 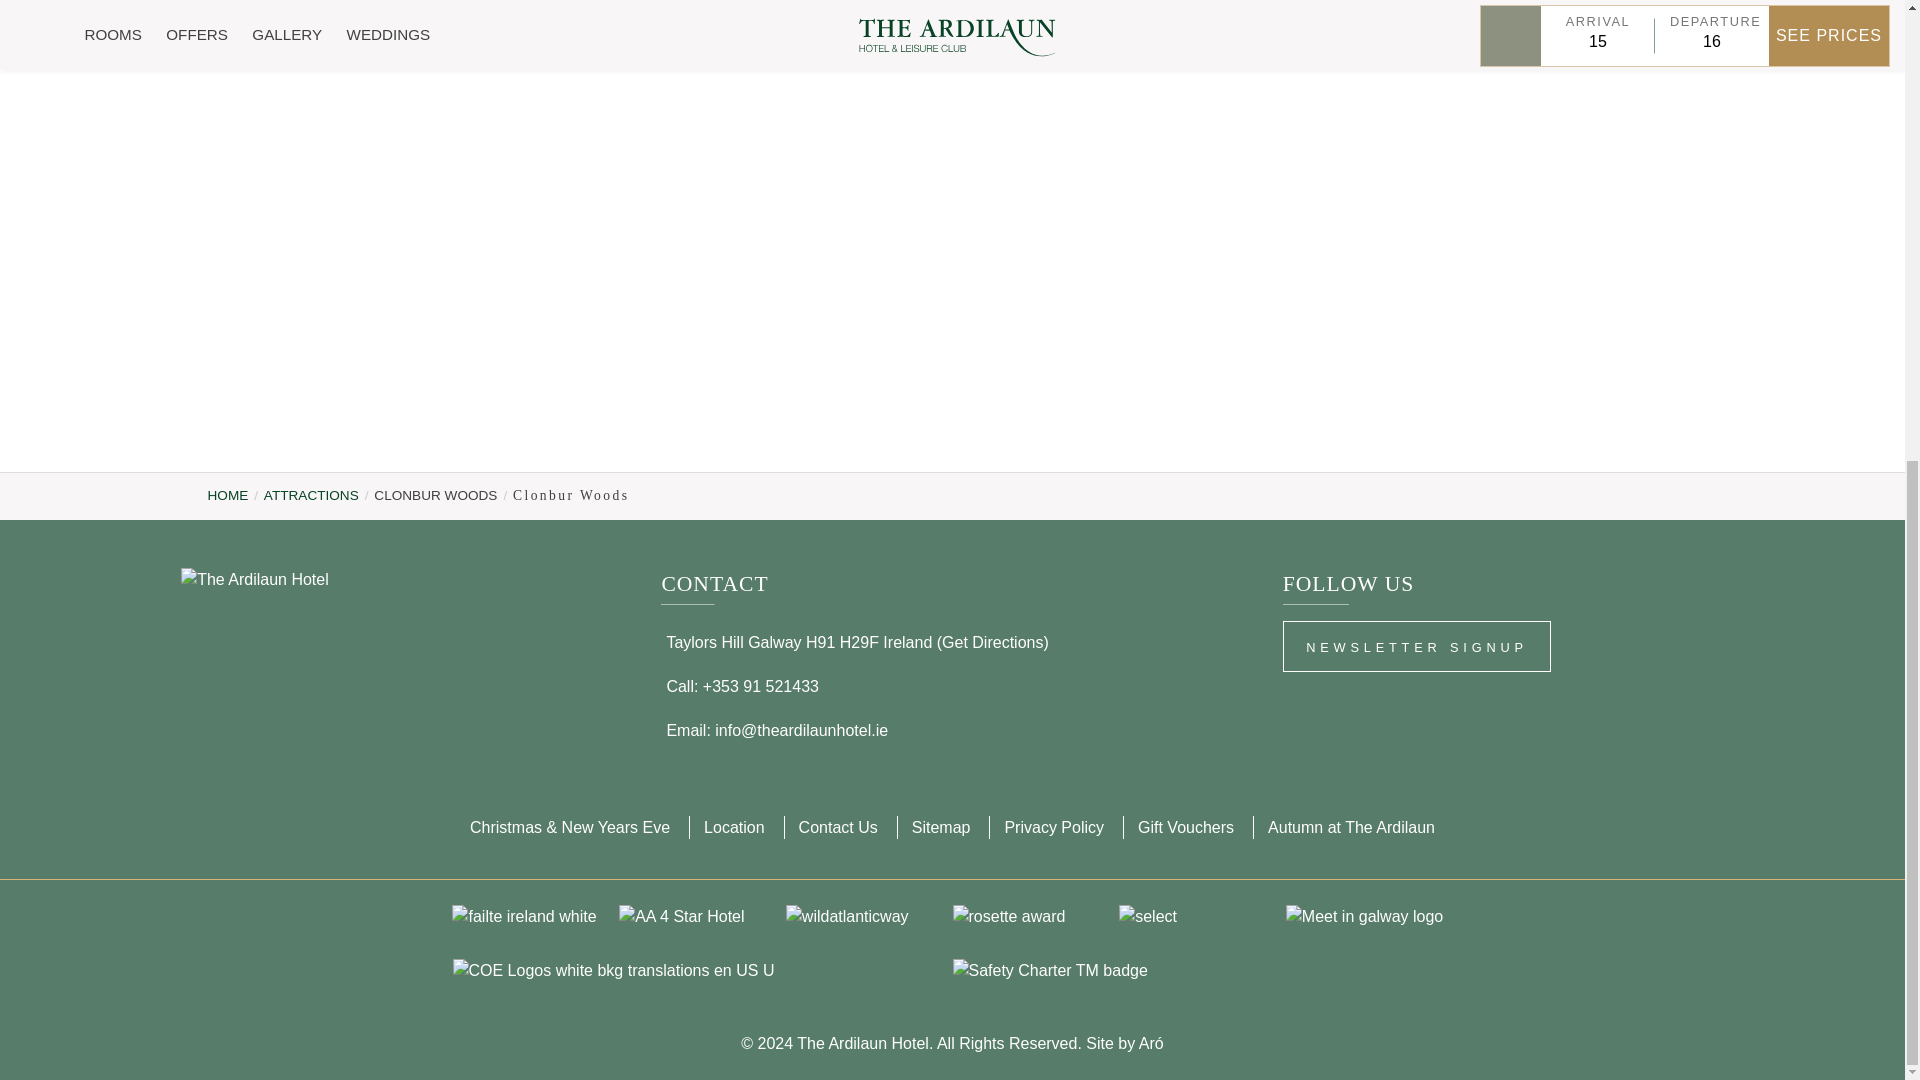 I want to click on Newsletter signup, so click(x=1416, y=646).